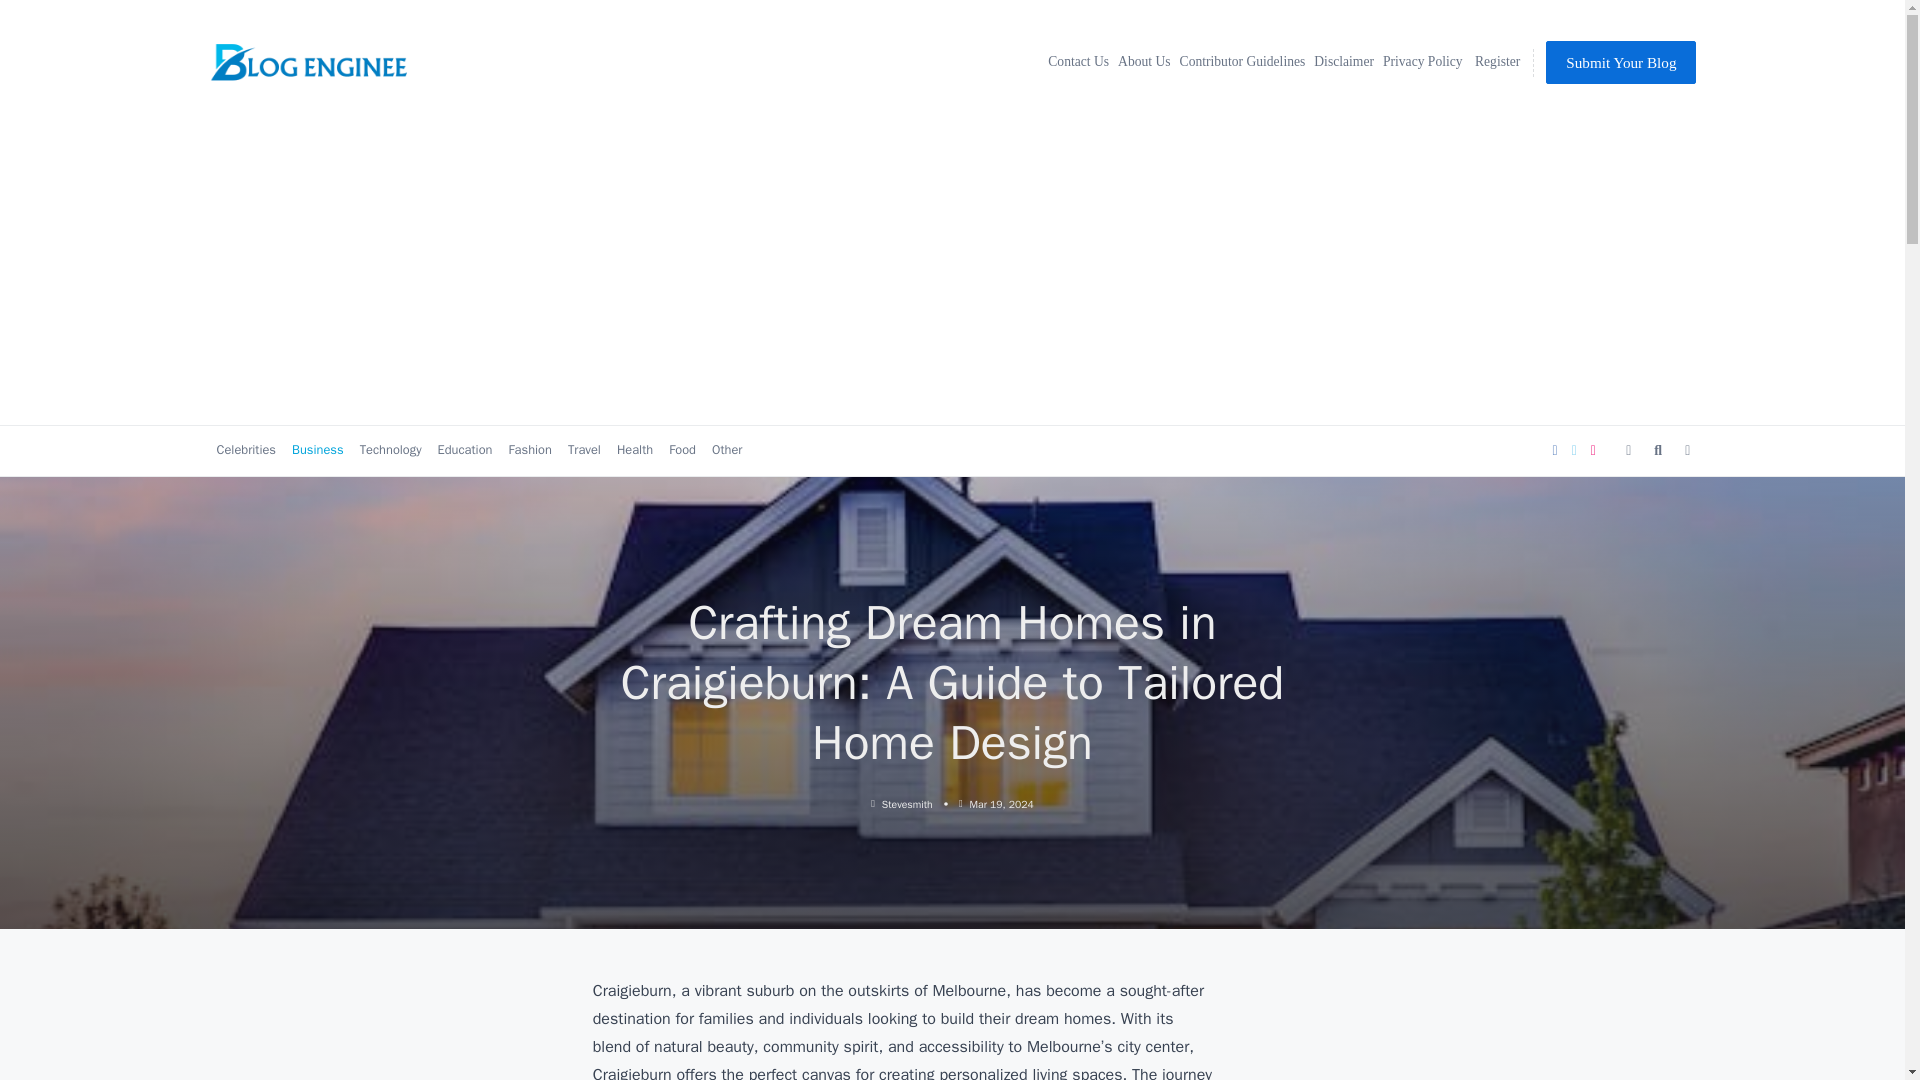 This screenshot has height=1080, width=1920. What do you see at coordinates (1620, 62) in the screenshot?
I see `Submit Your Blog` at bounding box center [1620, 62].